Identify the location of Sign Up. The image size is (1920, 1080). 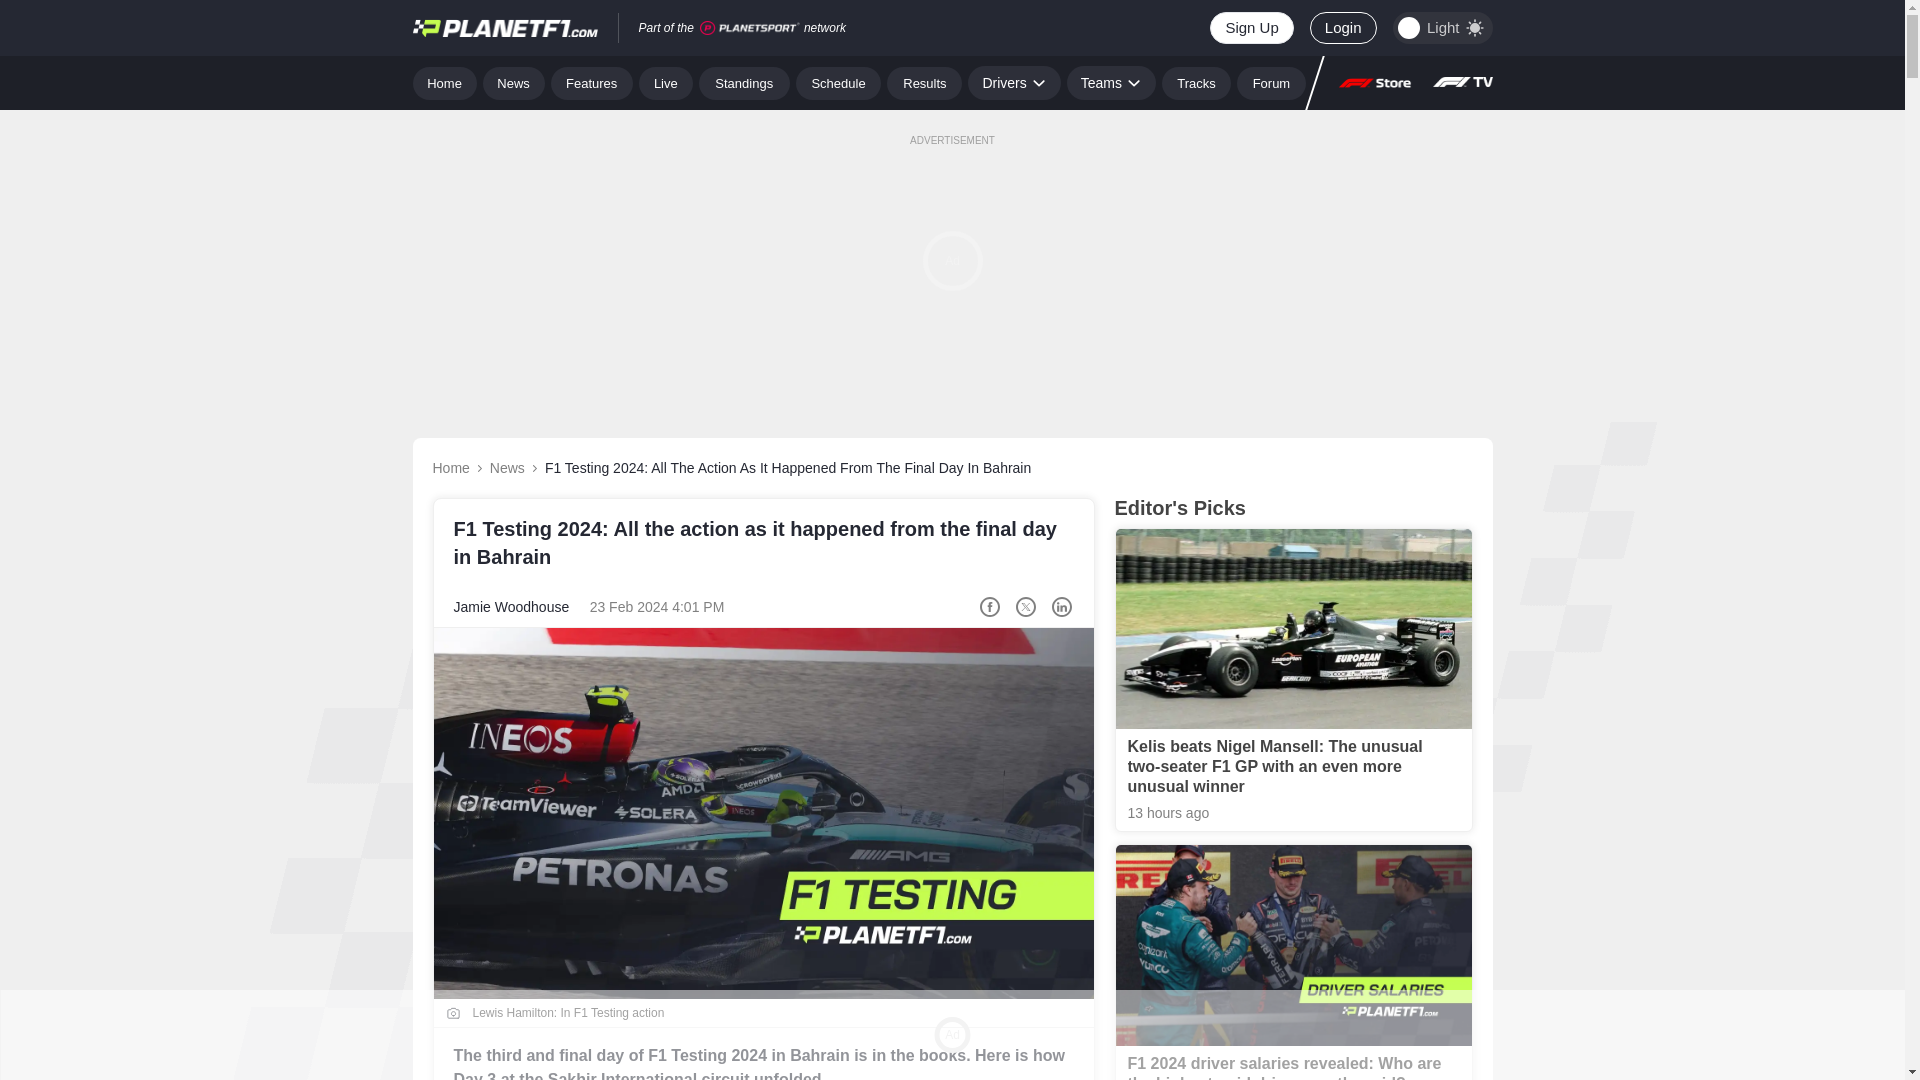
(1250, 28).